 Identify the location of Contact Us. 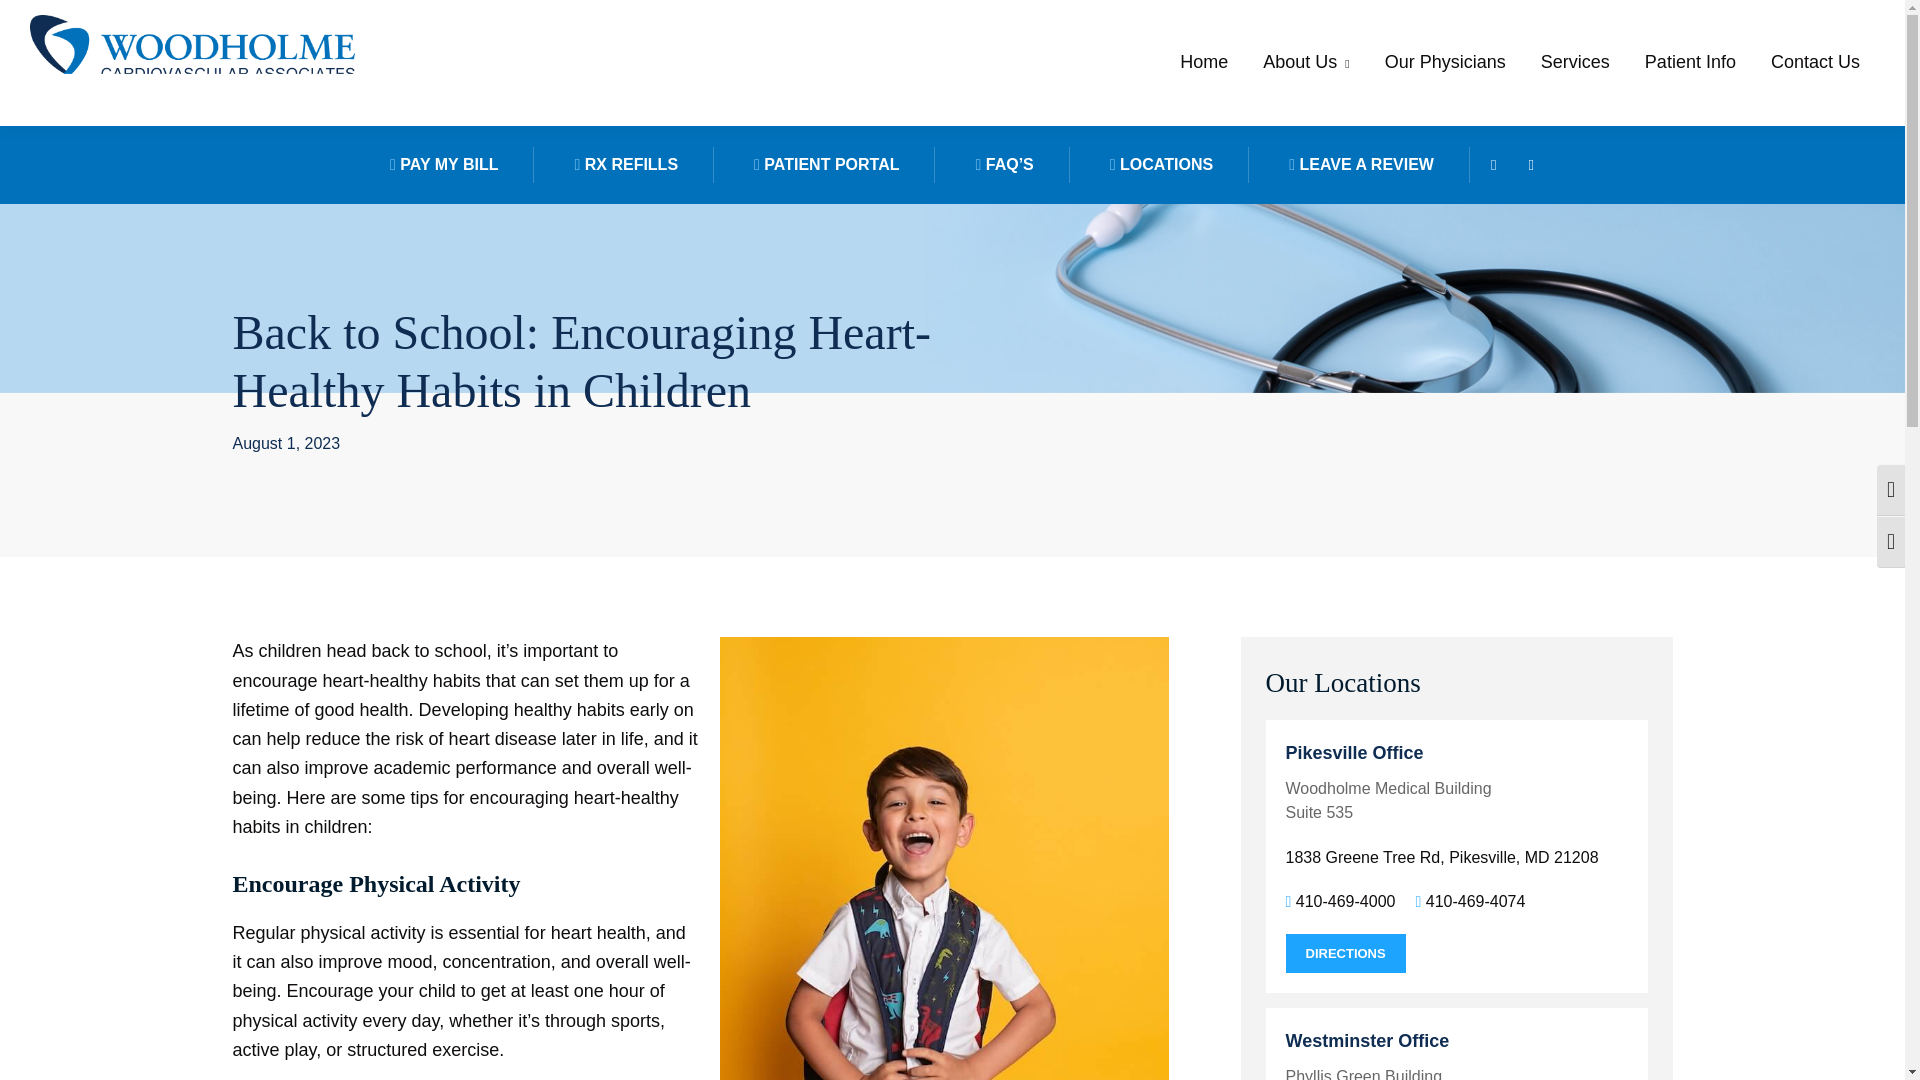
(1816, 62).